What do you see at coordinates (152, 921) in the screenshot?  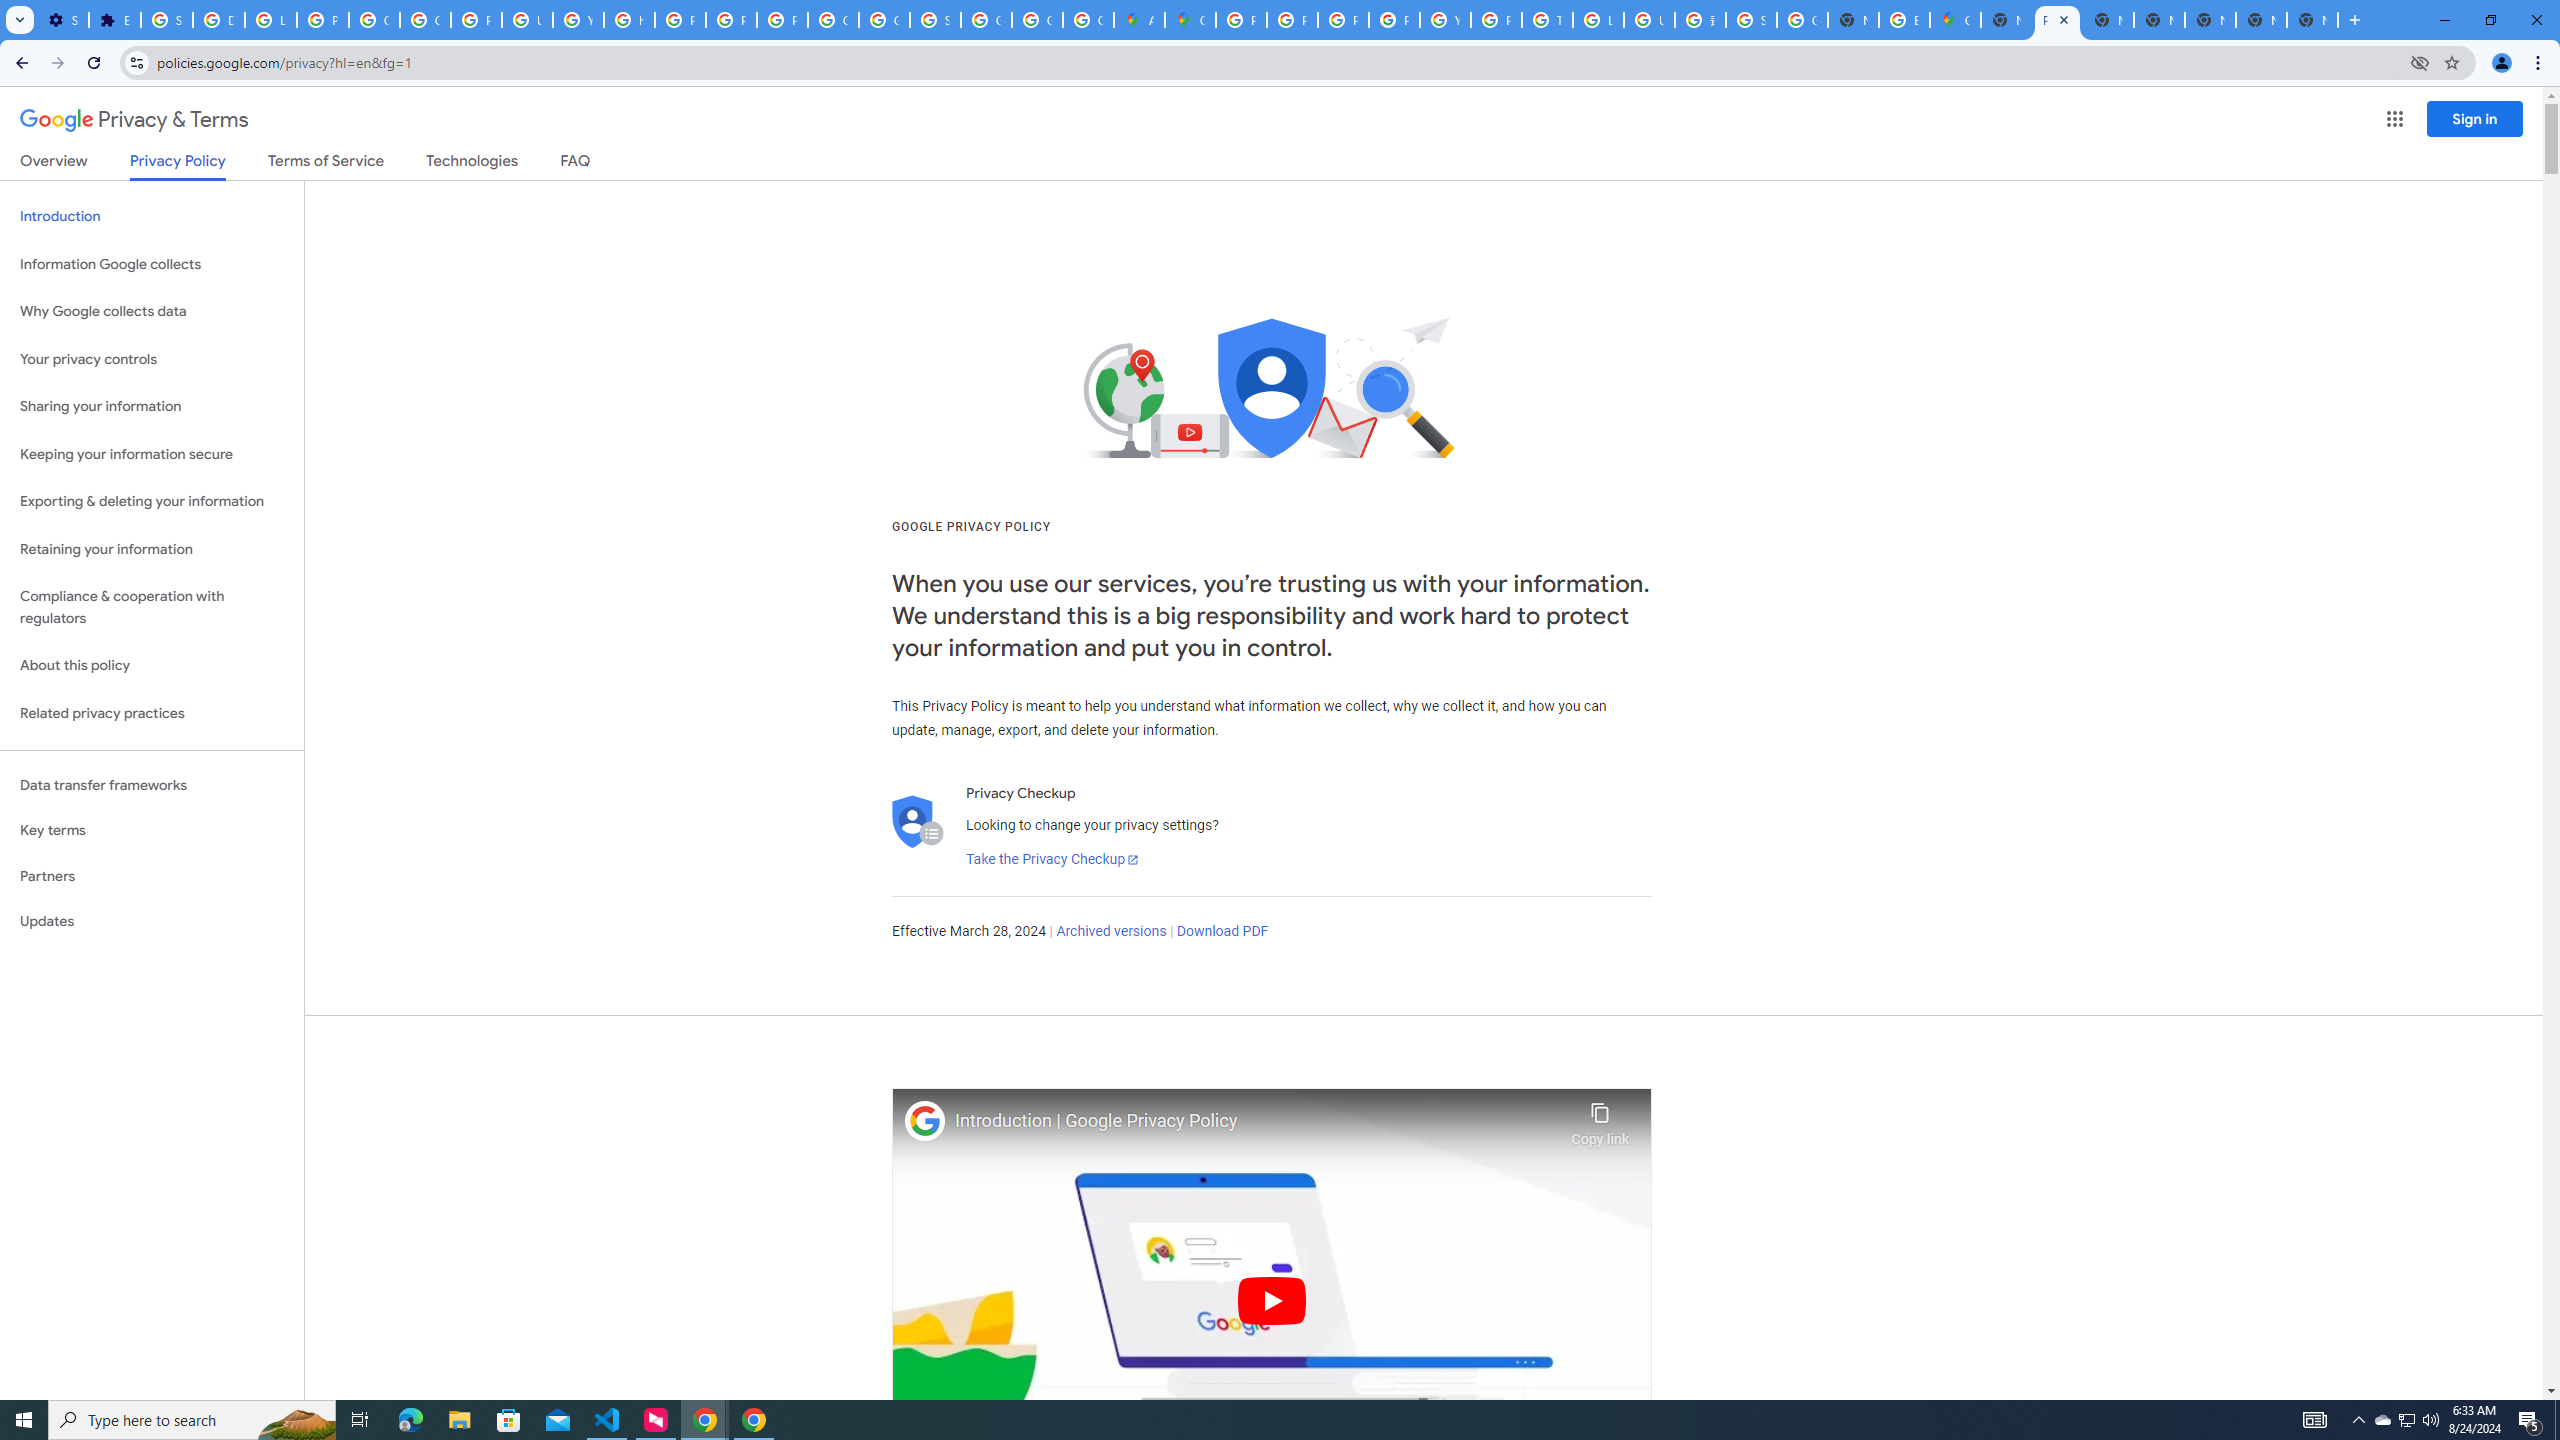 I see `Updates` at bounding box center [152, 921].